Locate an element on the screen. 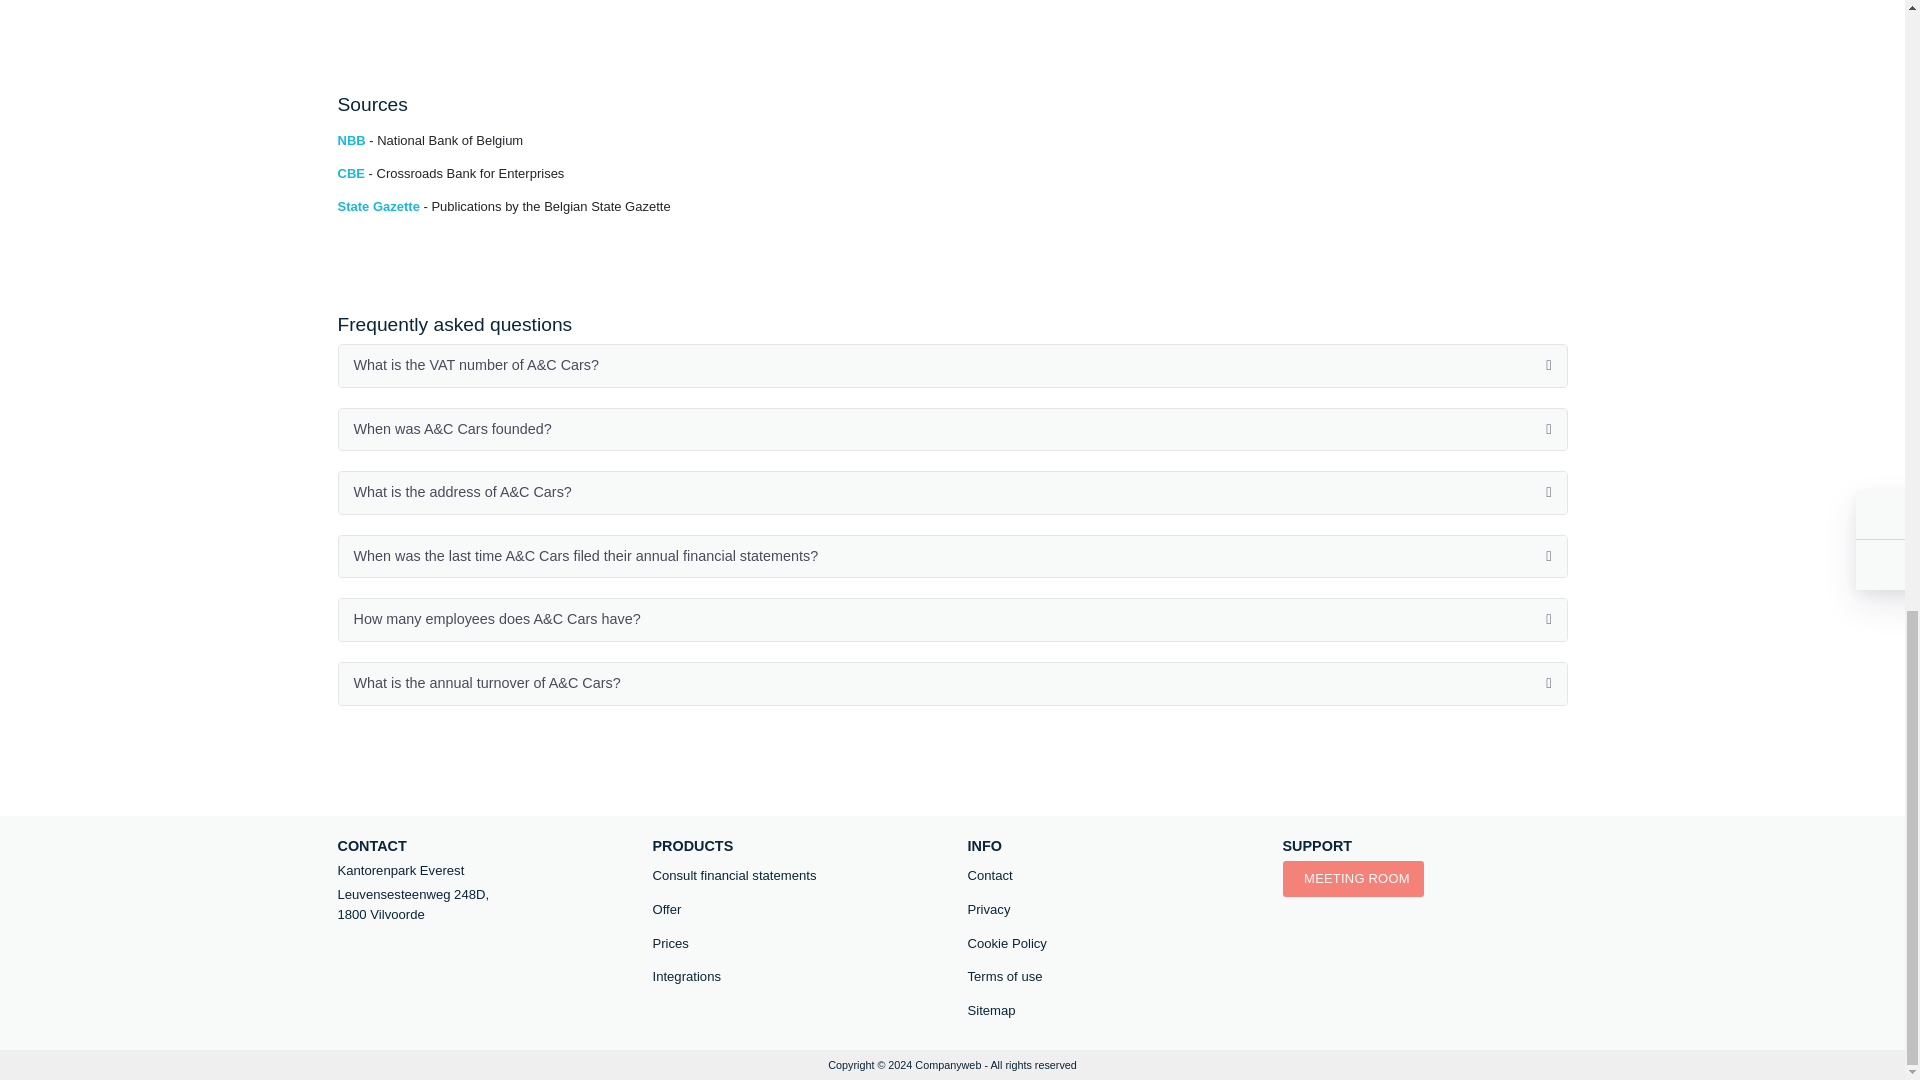 The width and height of the screenshot is (1920, 1080). Terms of use is located at coordinates (1110, 977).